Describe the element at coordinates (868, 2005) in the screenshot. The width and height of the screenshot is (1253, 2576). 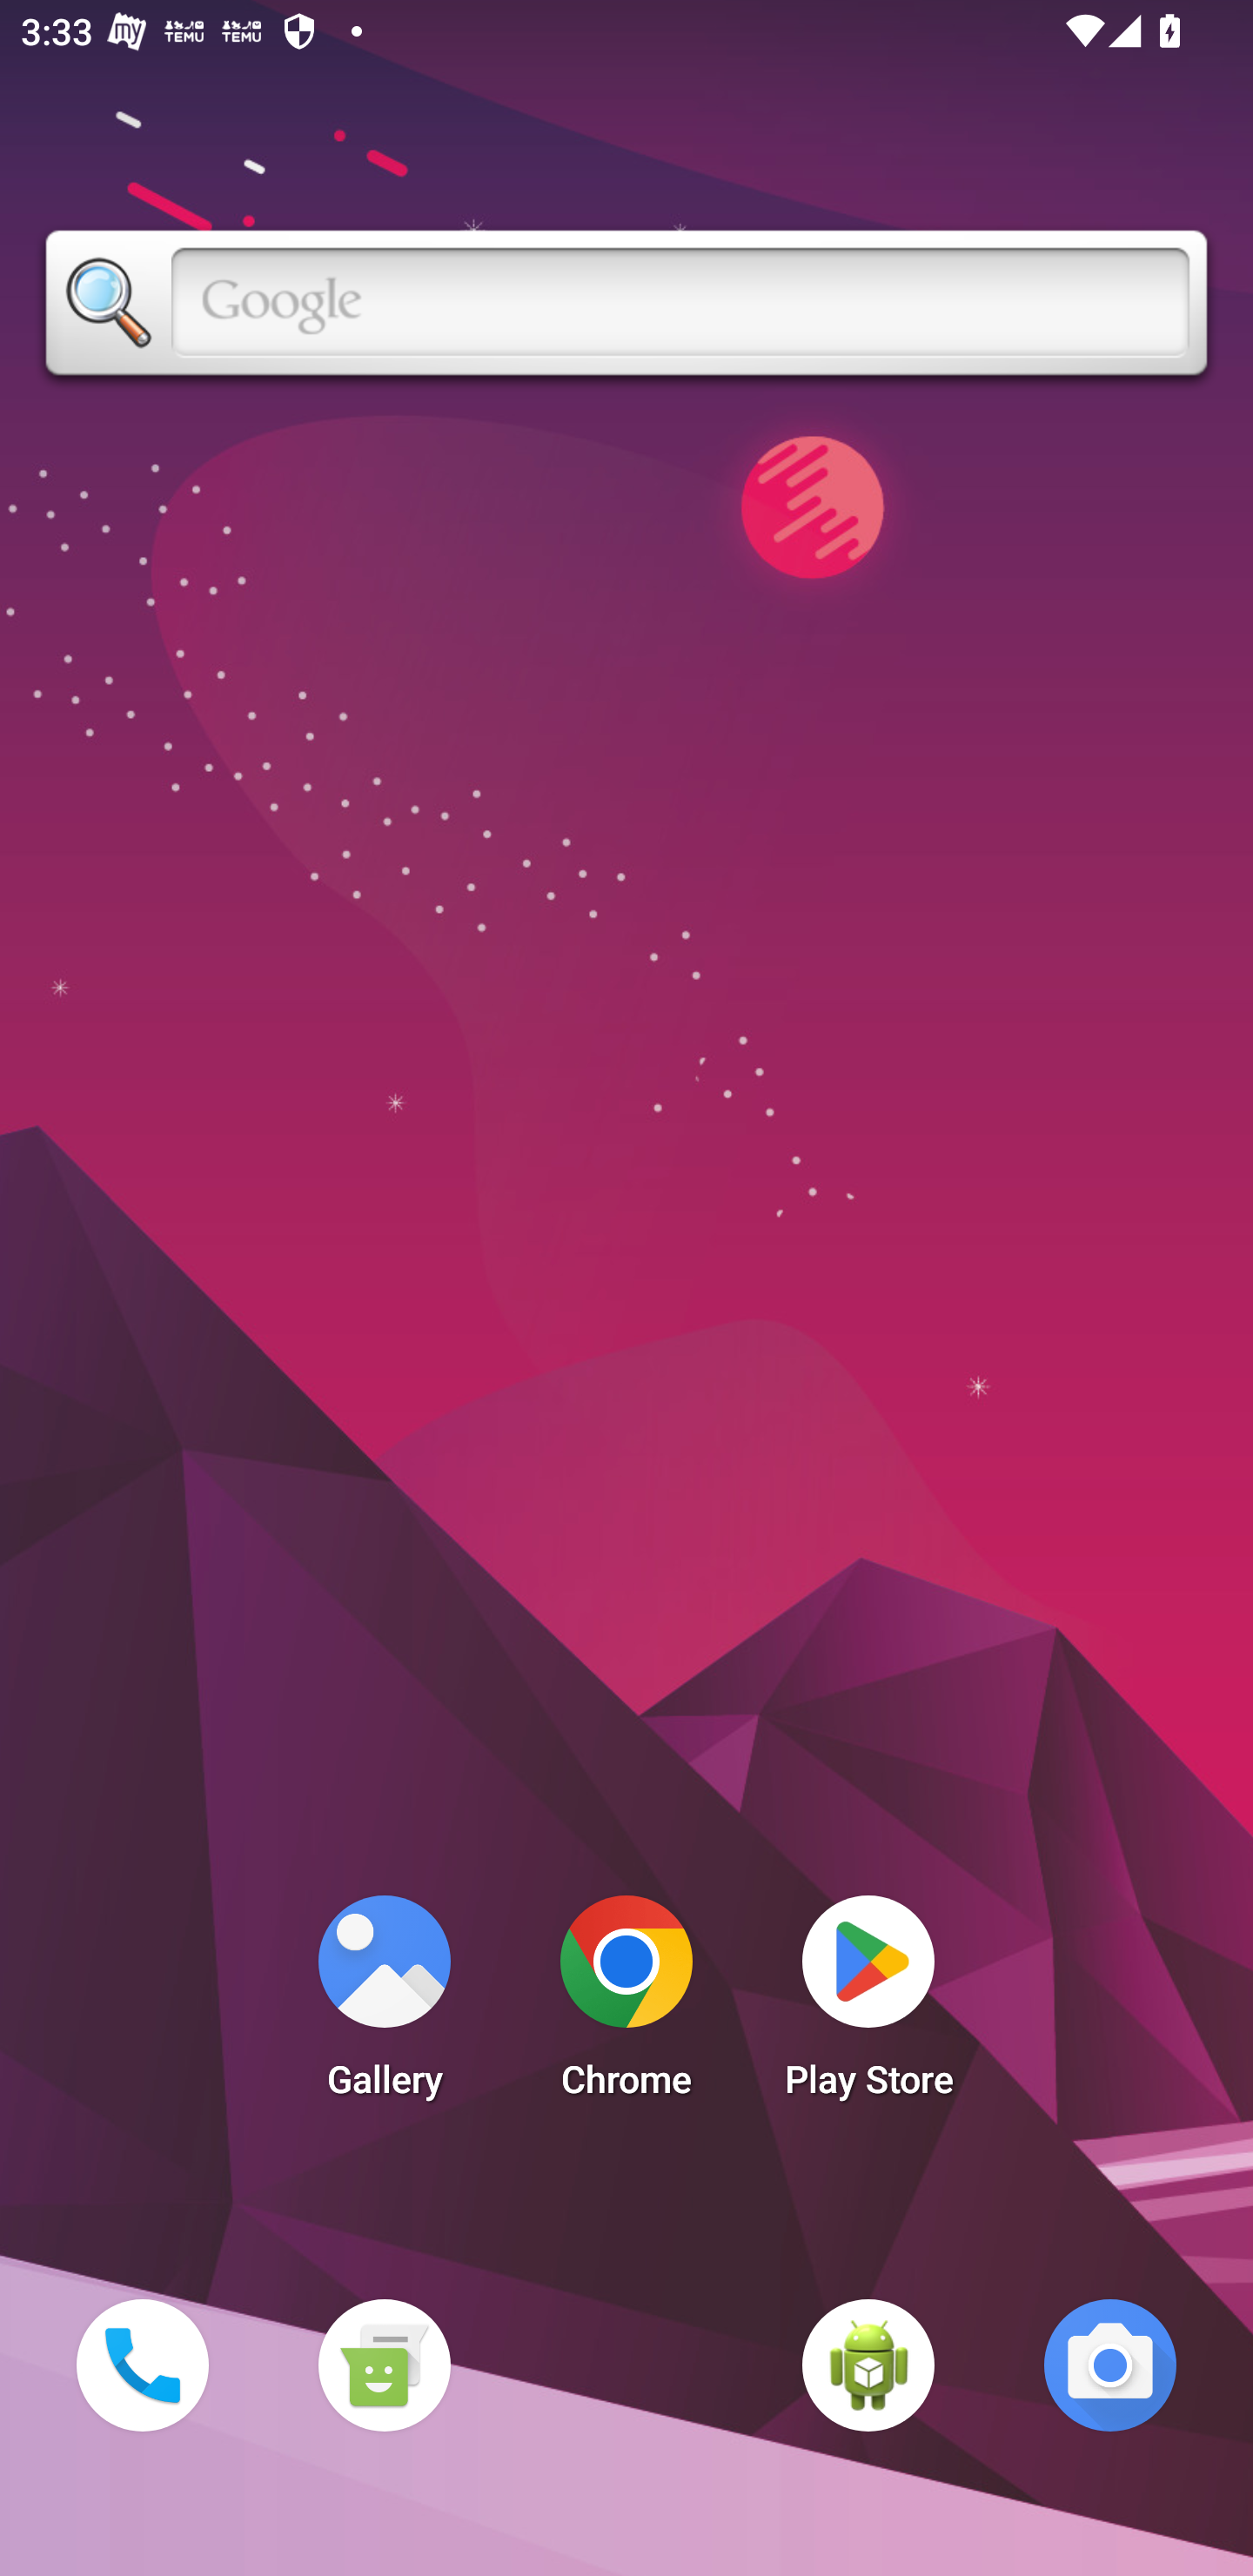
I see `Play Store` at that location.